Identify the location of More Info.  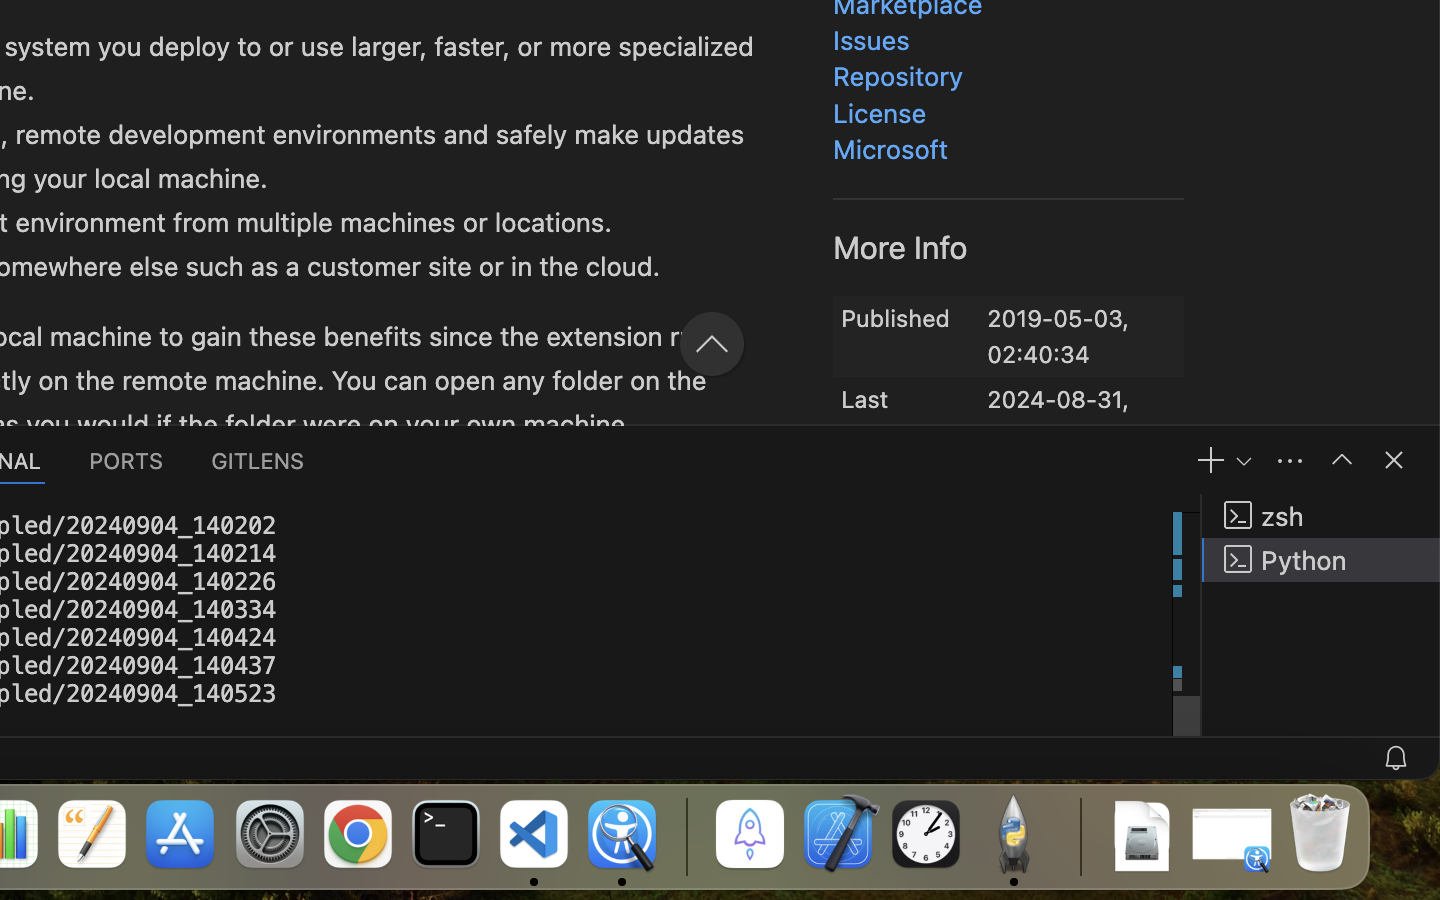
(901, 247).